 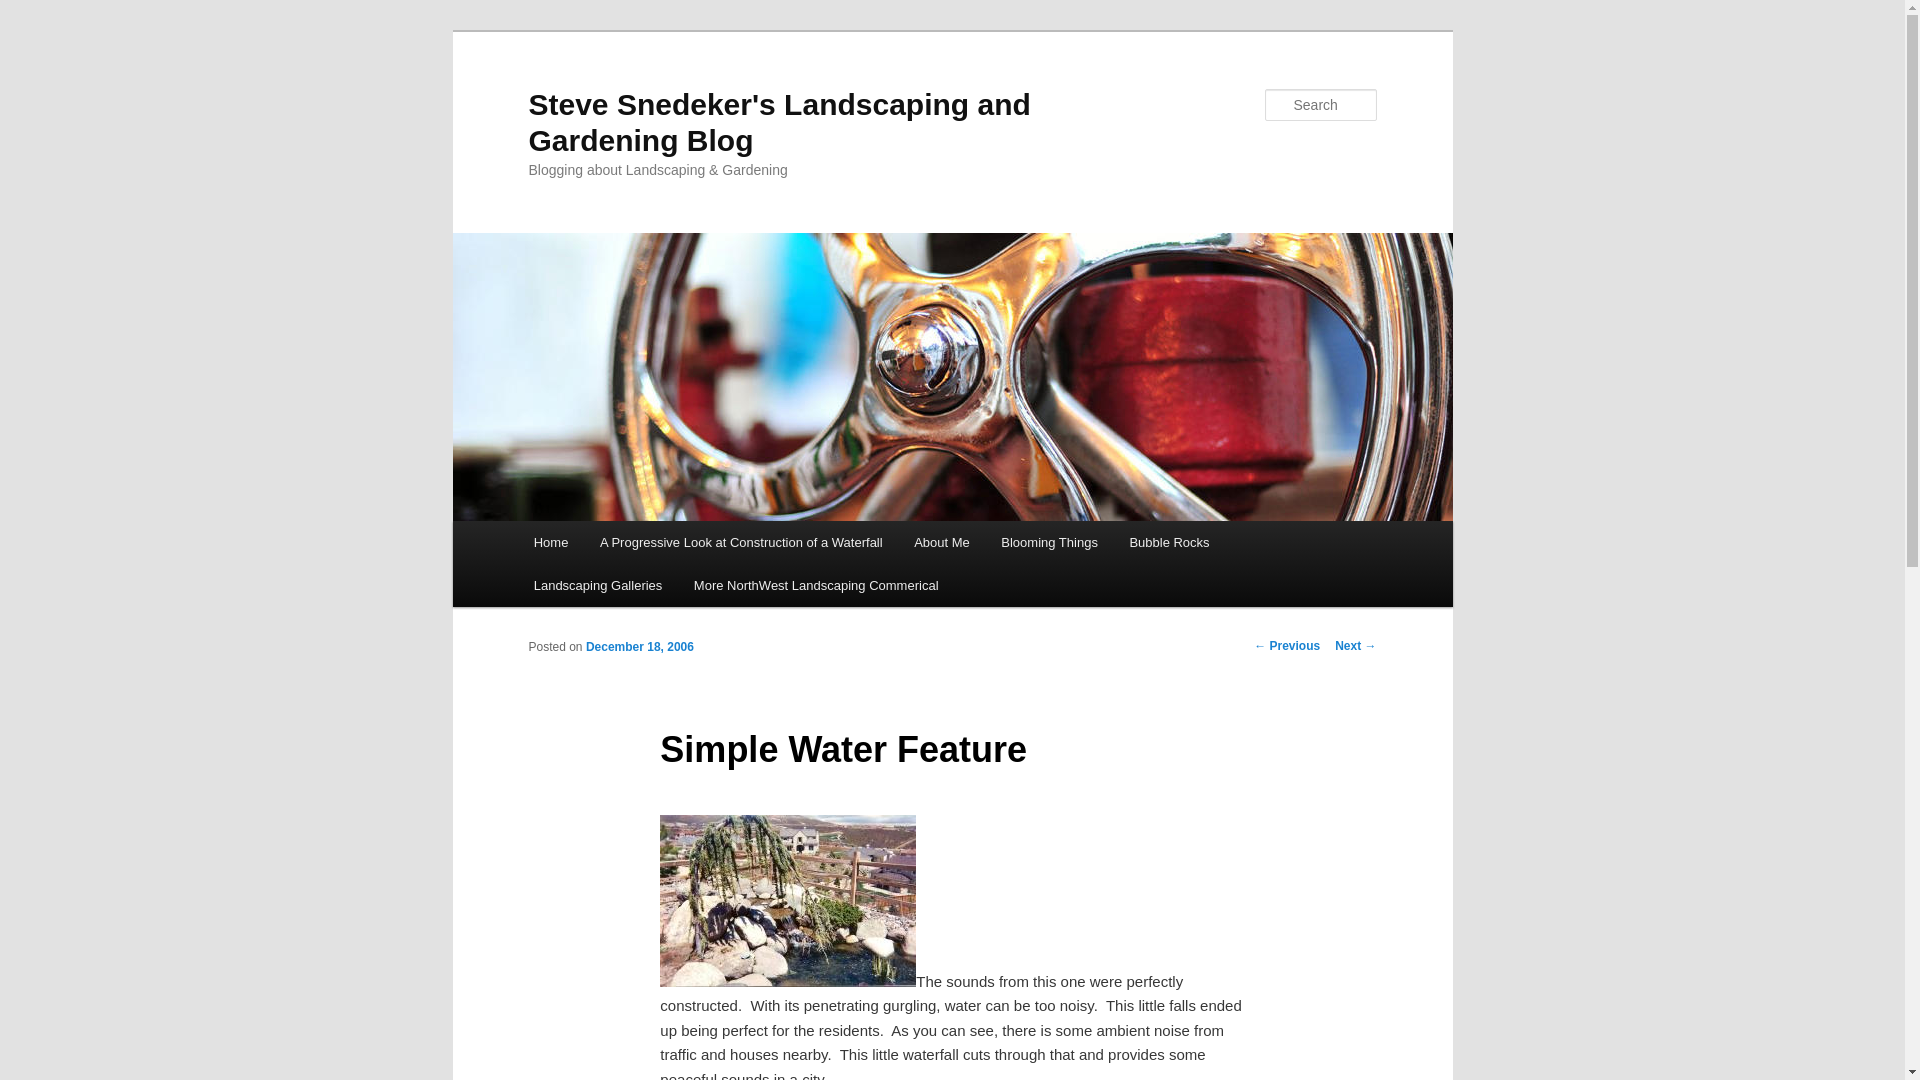 I want to click on Home, so click(x=550, y=542).